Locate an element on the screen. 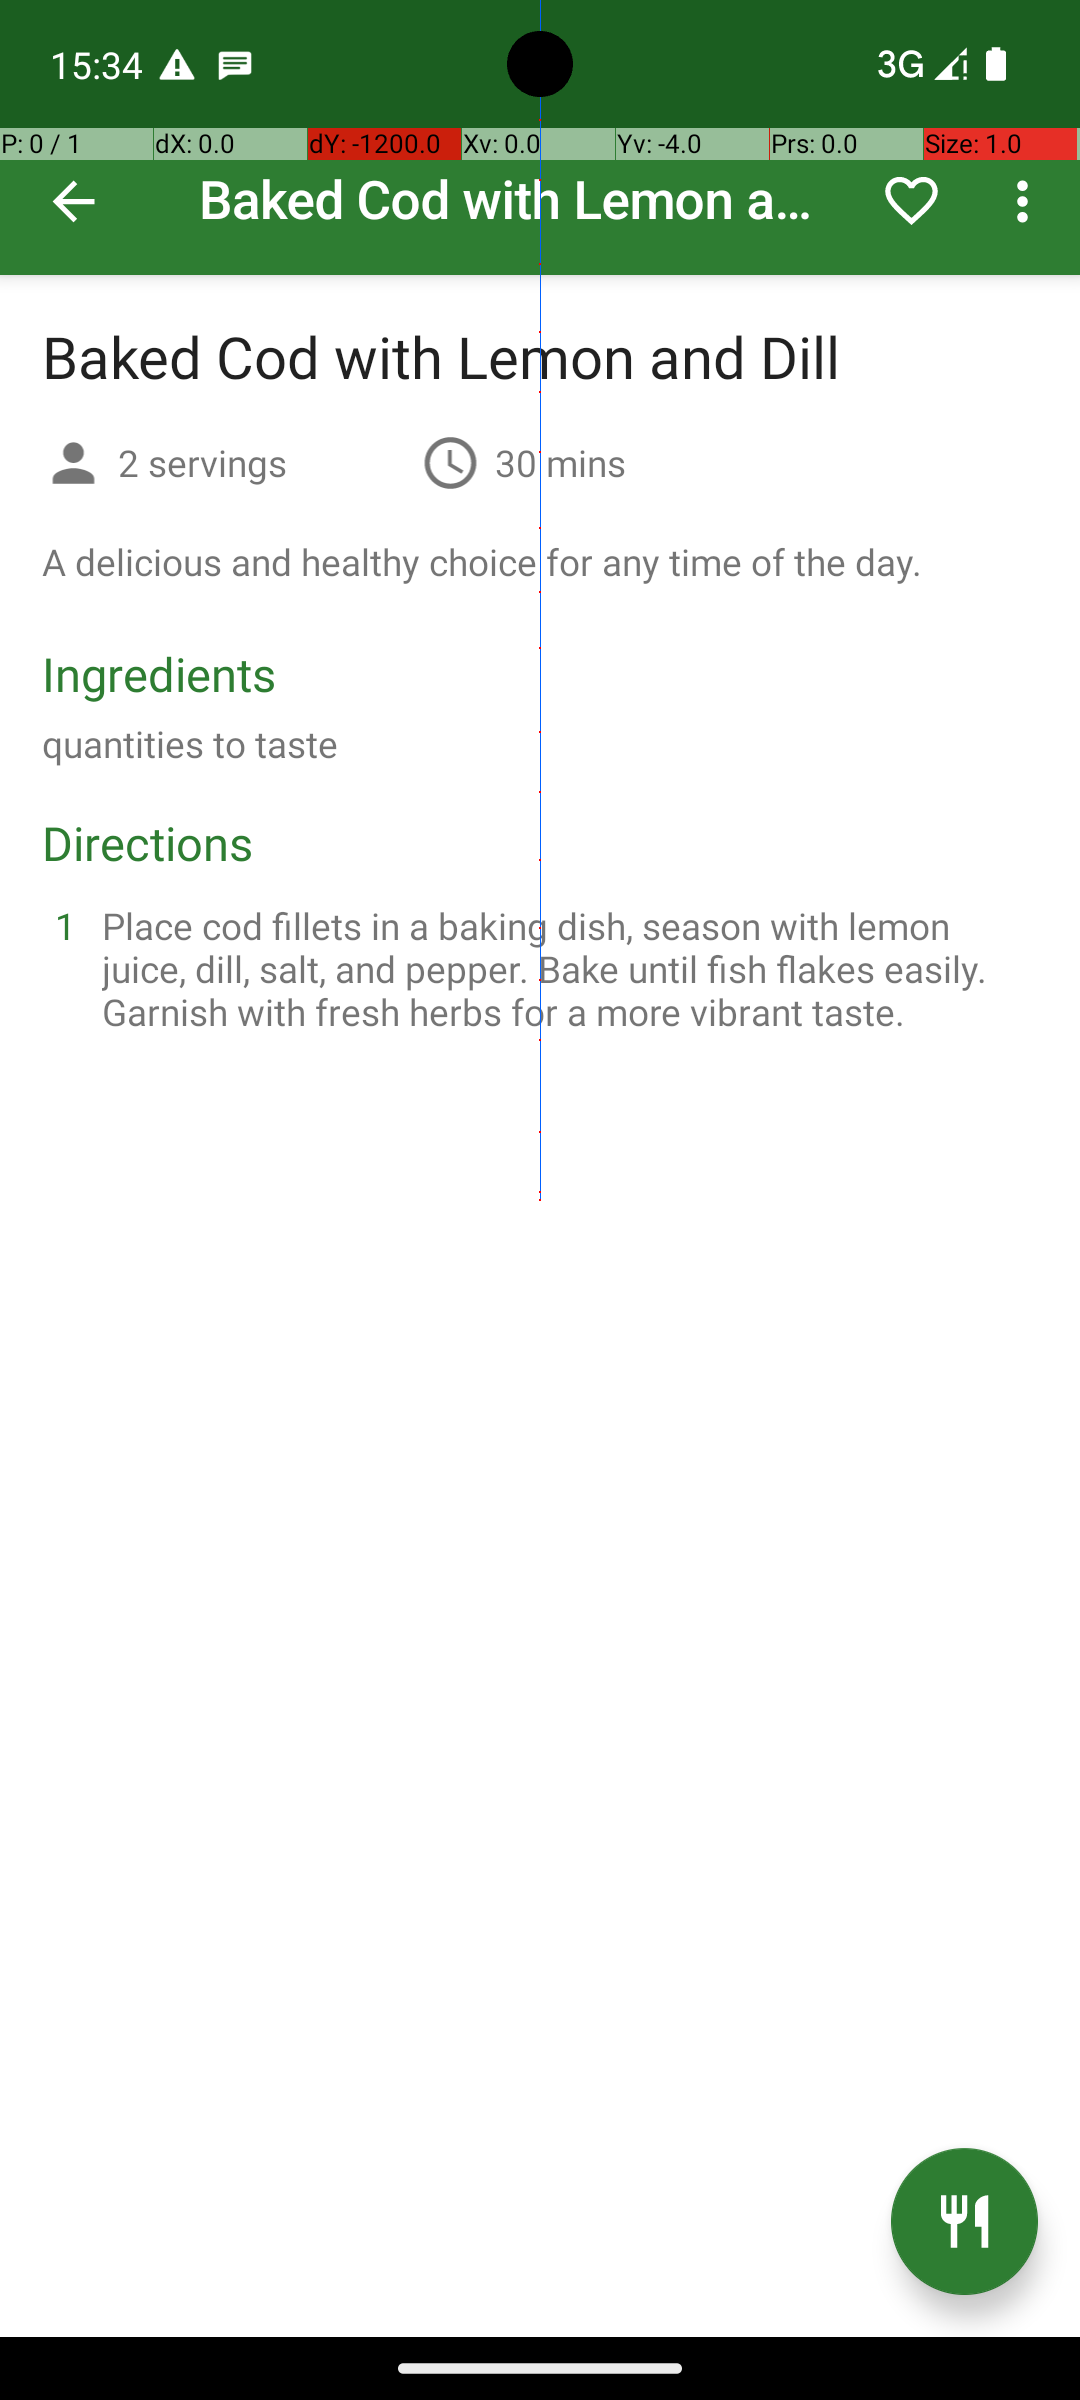  Place cod fillets in a baking dish, season with lemon juice, dill, salt, and pepper. Bake until fish flakes easily. Garnish with fresh herbs for a more vibrant taste. is located at coordinates (564, 968).